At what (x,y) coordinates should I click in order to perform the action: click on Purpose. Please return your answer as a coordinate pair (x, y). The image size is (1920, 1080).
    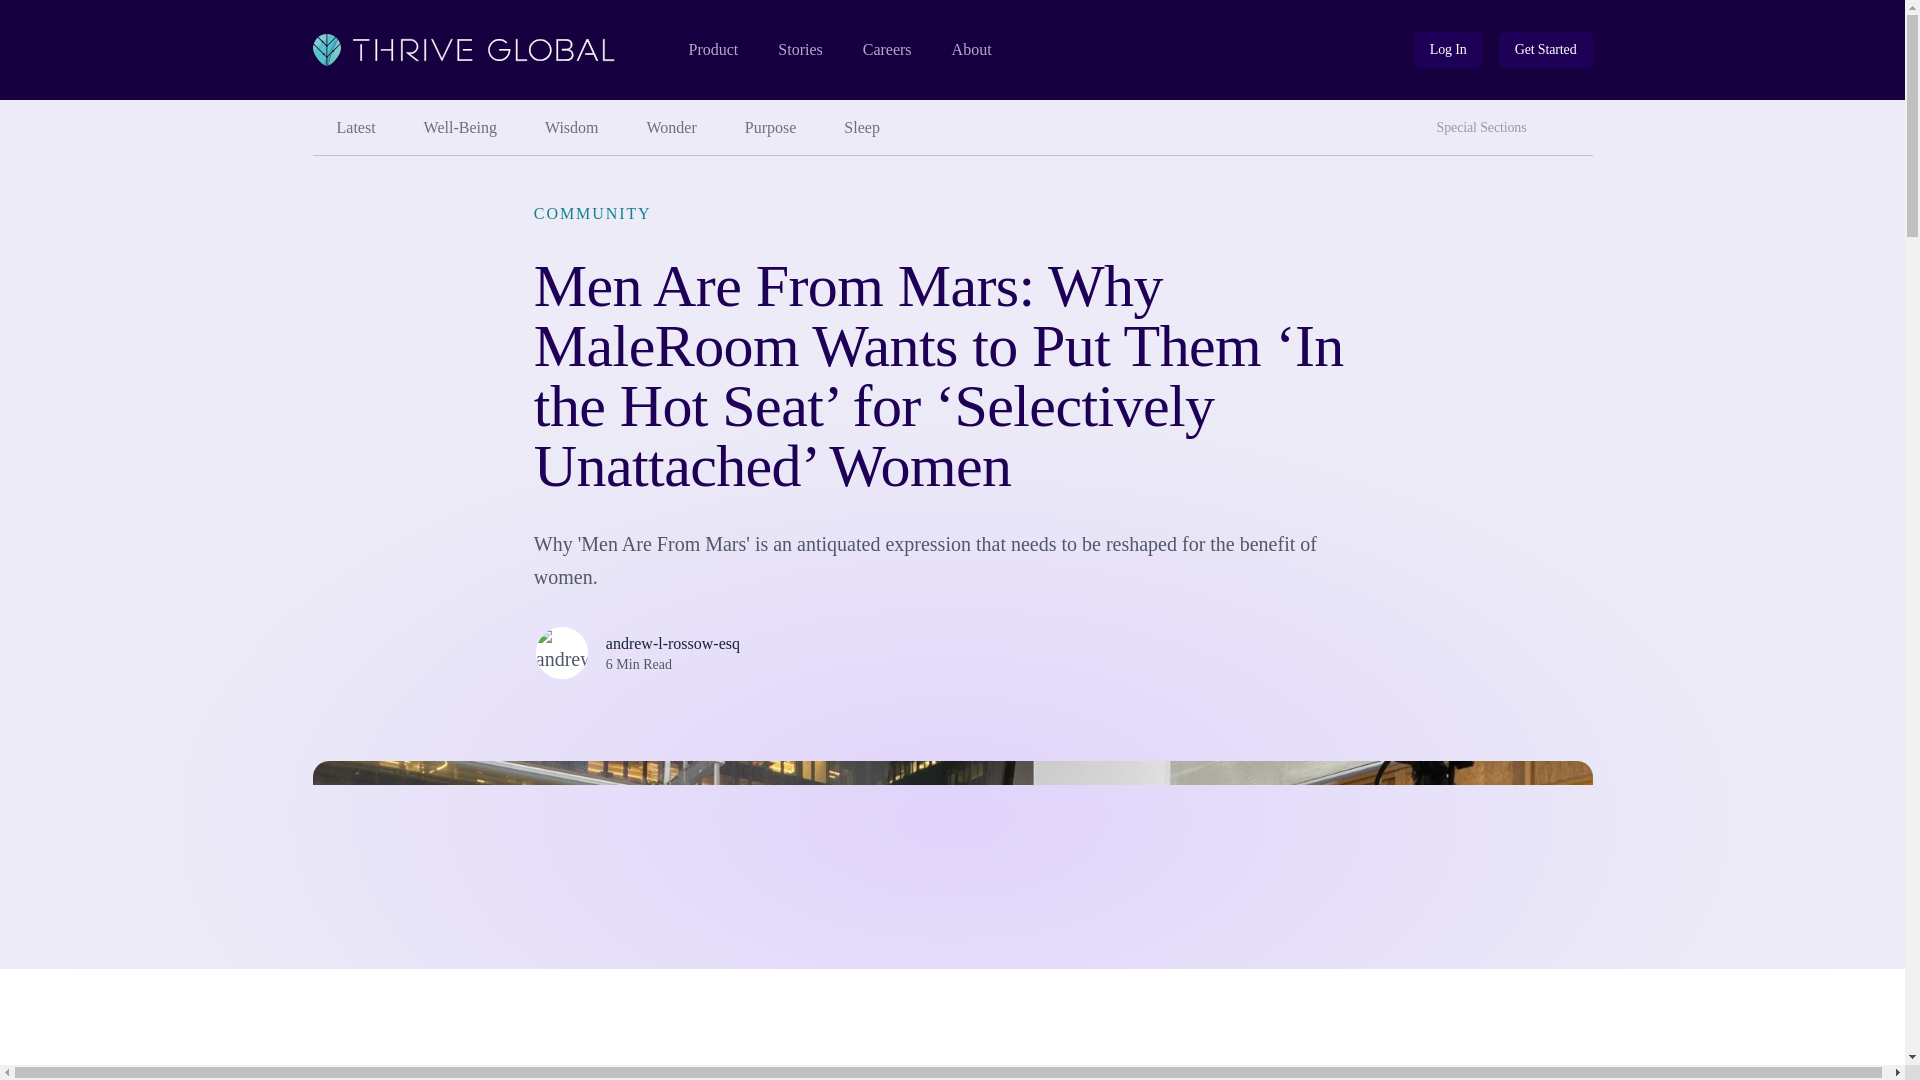
    Looking at the image, I should click on (771, 128).